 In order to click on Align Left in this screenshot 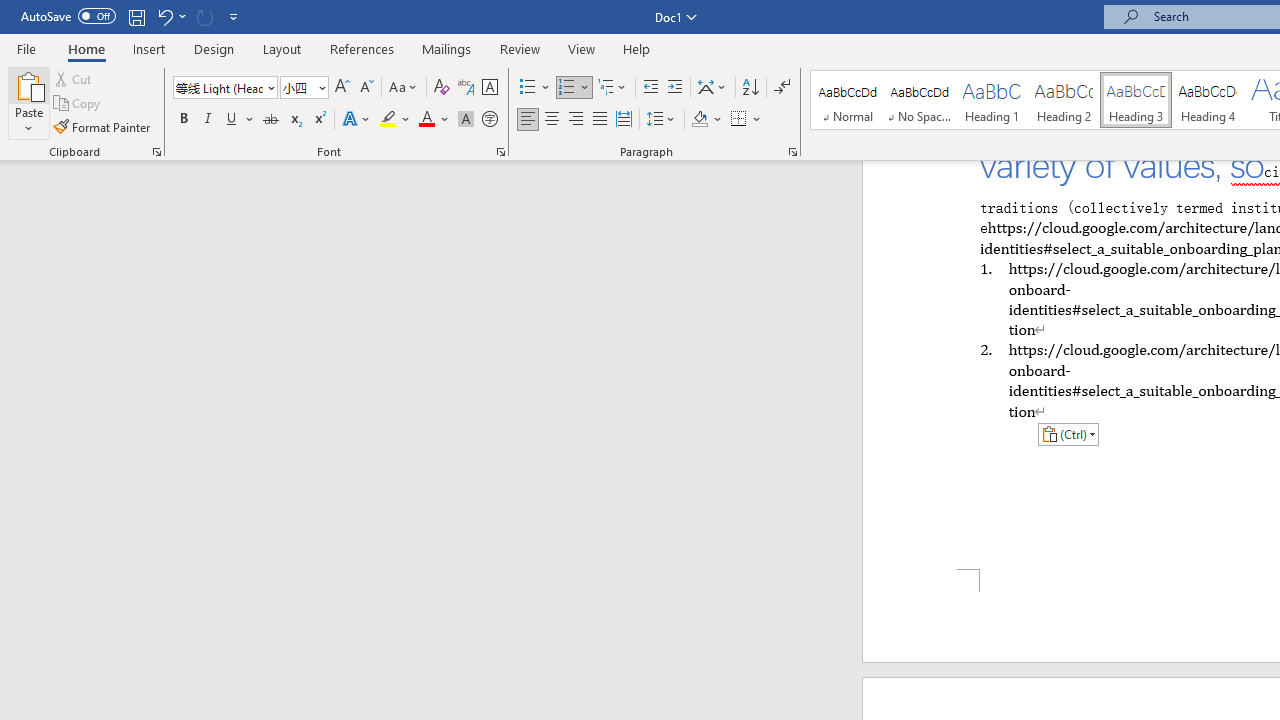, I will do `click(528, 120)`.